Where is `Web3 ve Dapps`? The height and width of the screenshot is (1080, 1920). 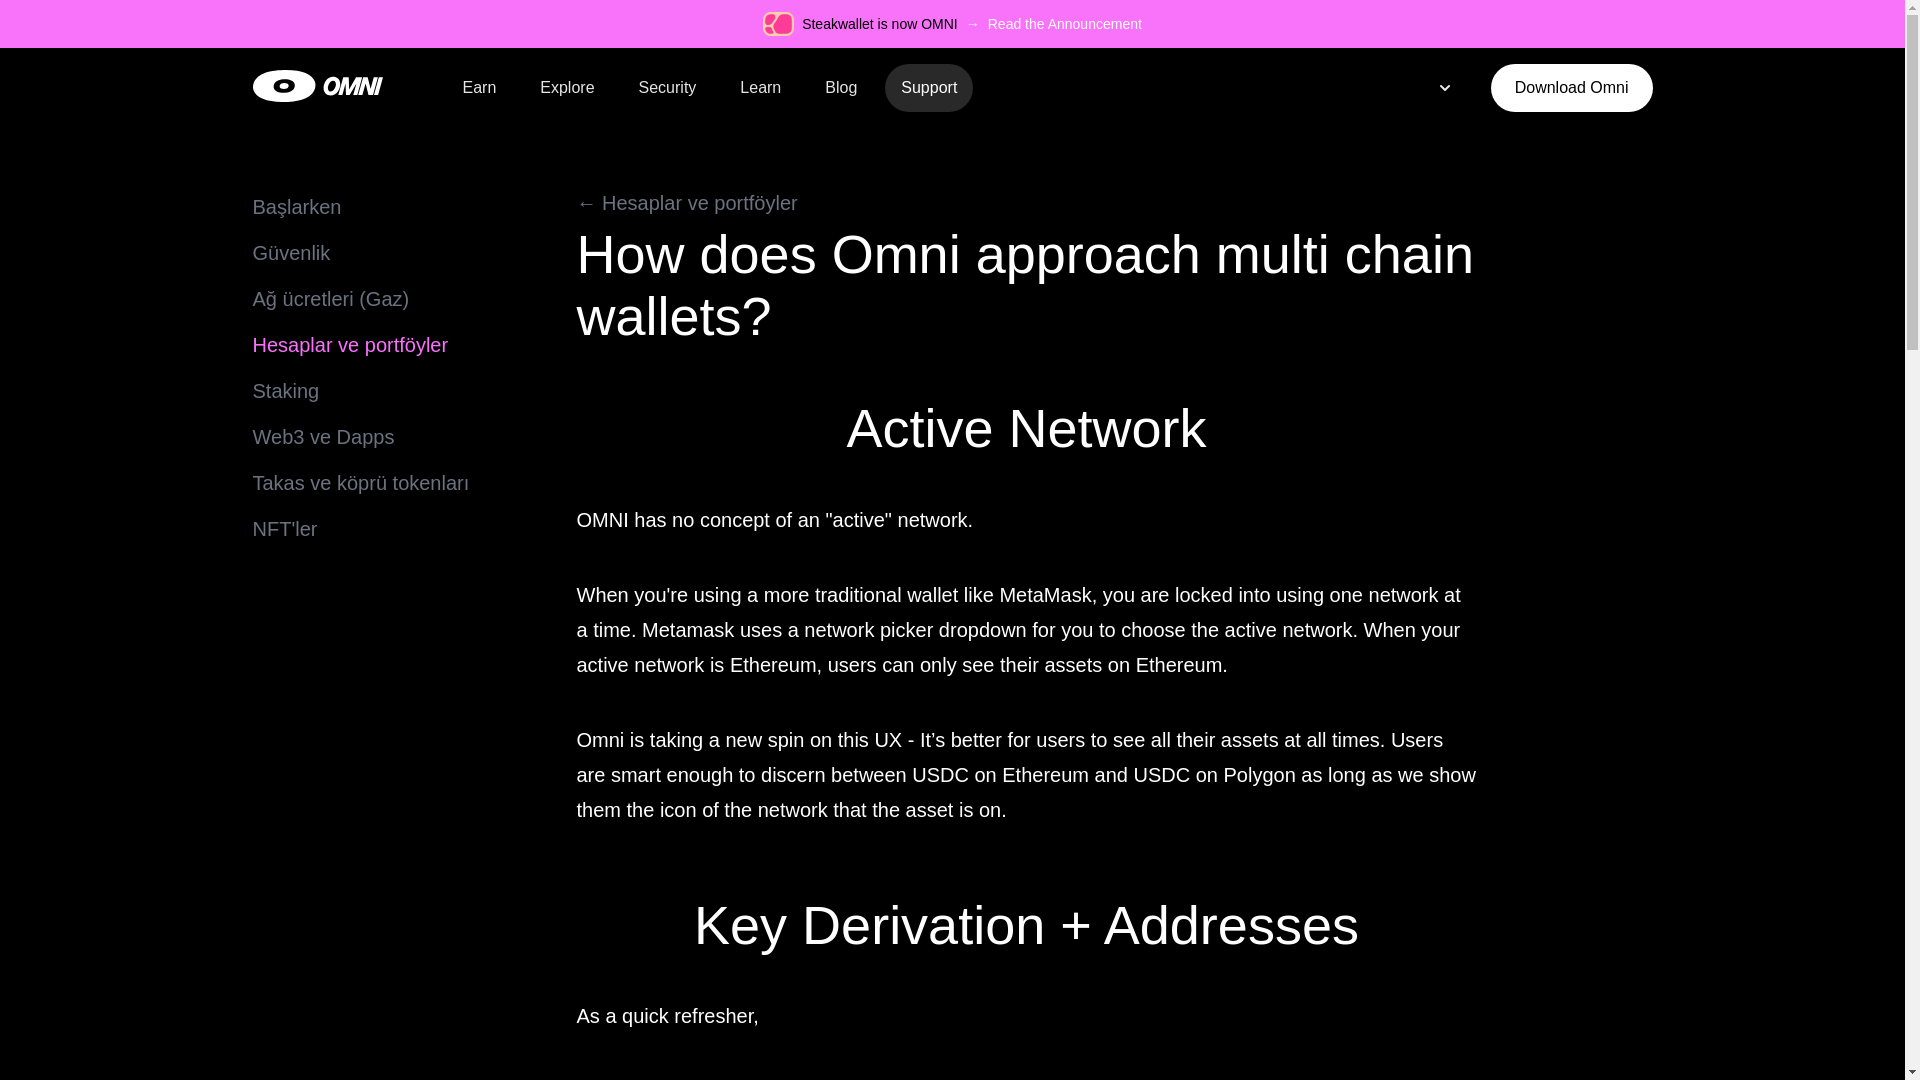 Web3 ve Dapps is located at coordinates (322, 437).